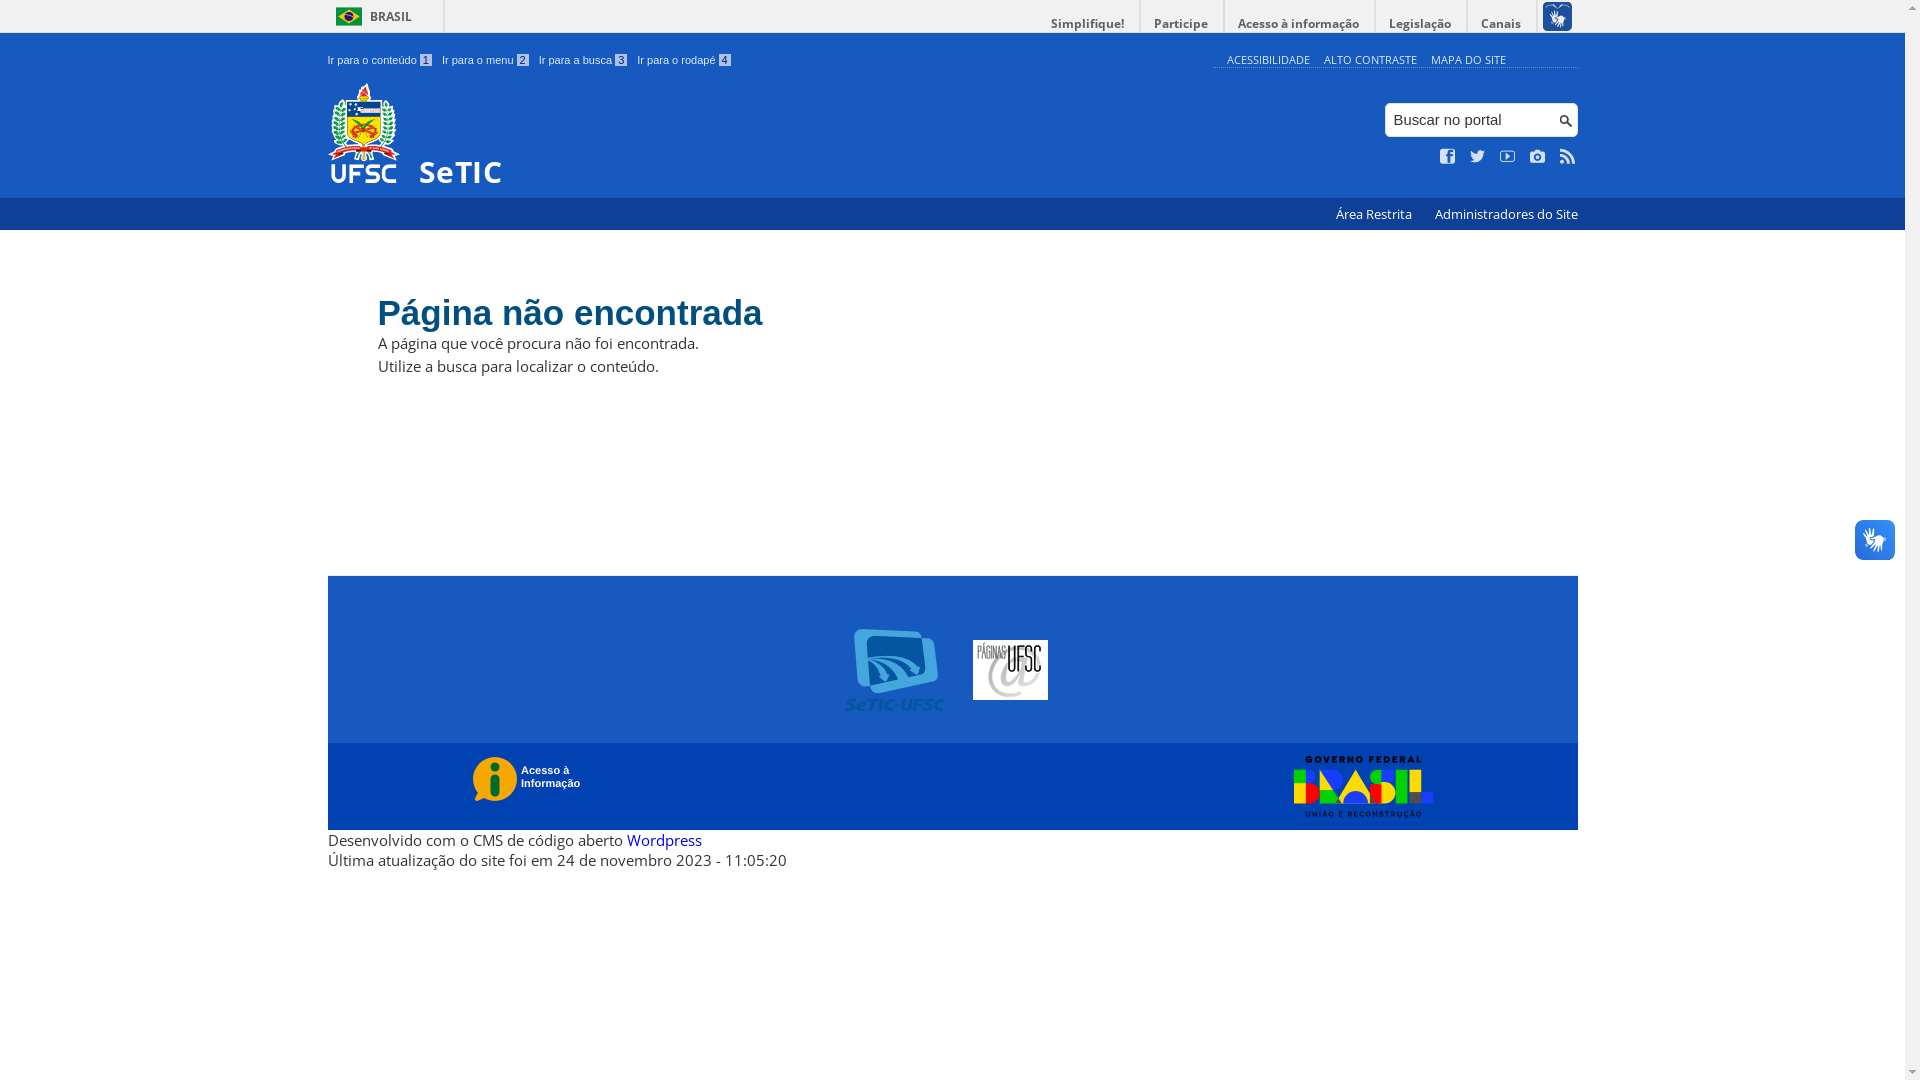  I want to click on MAPA DO SITE, so click(1468, 60).